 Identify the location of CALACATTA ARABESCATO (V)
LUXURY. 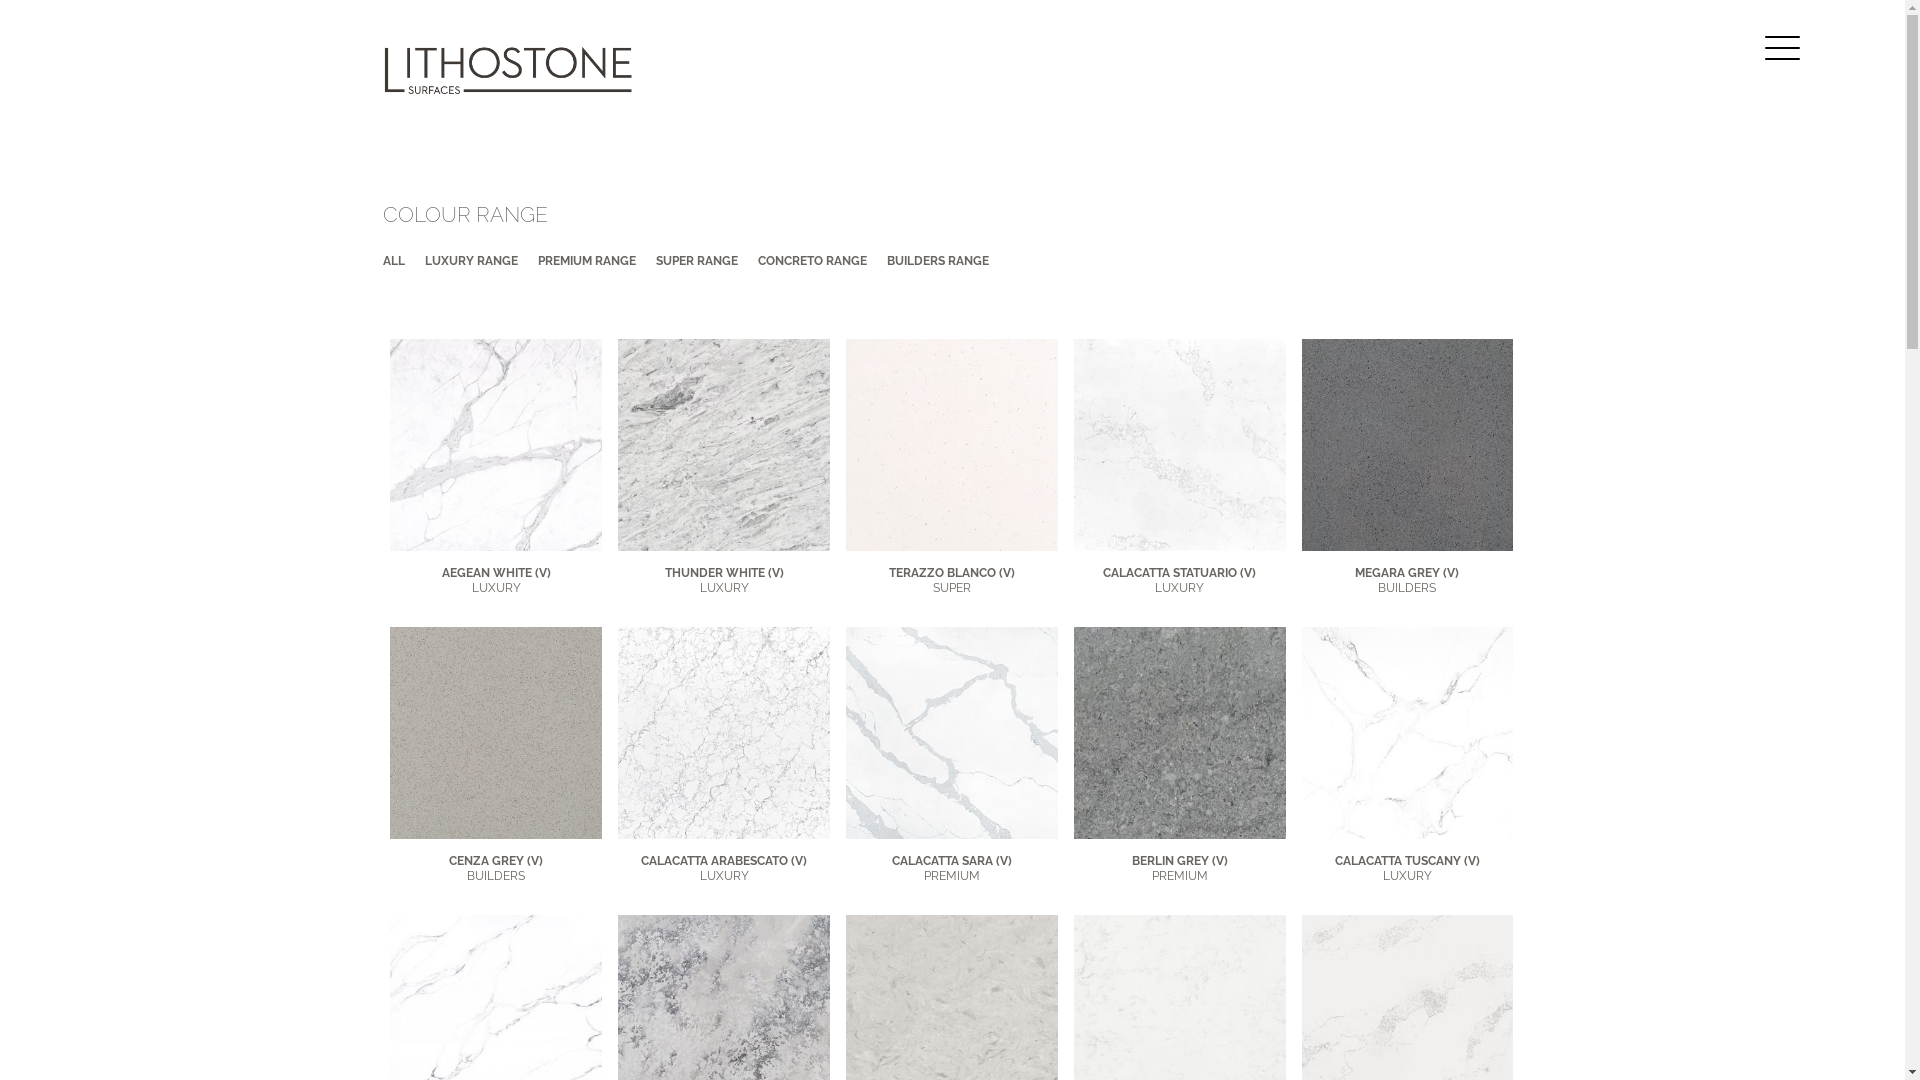
(724, 868).